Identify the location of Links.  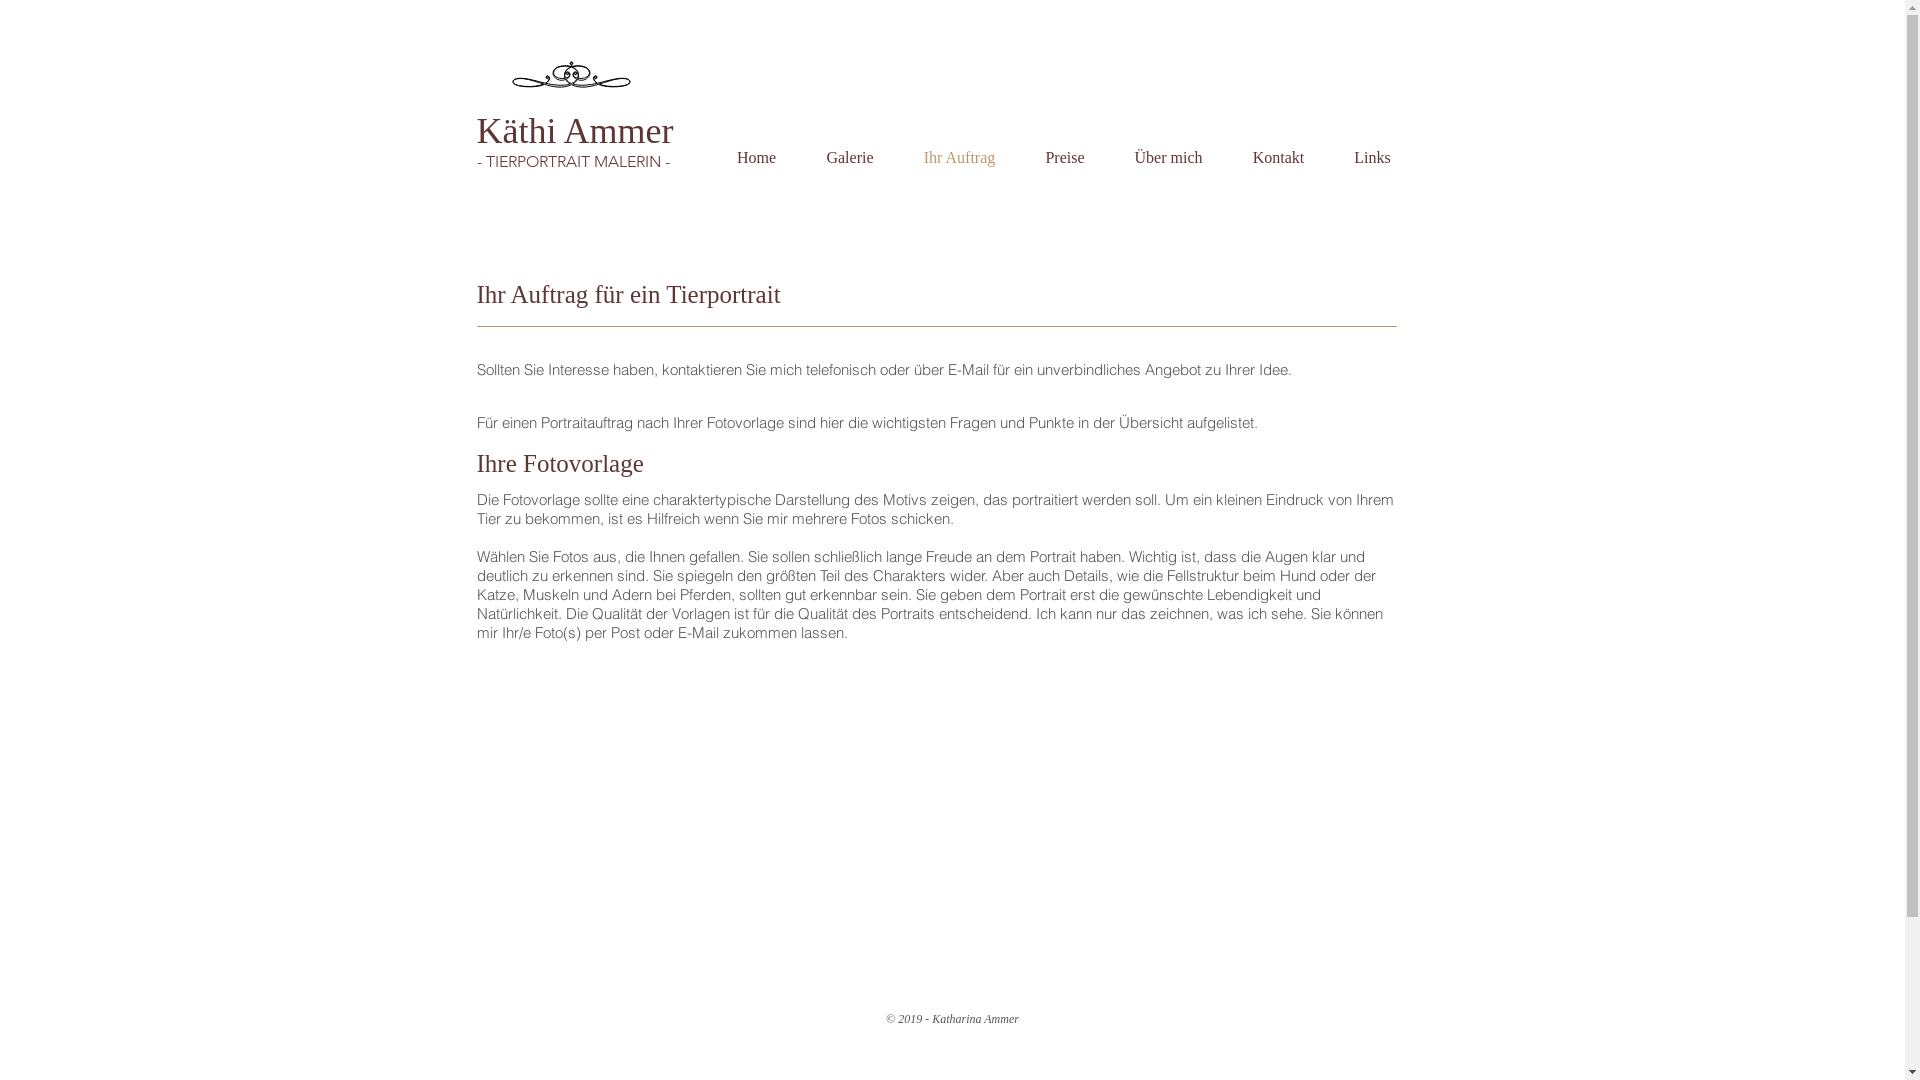
(1373, 158).